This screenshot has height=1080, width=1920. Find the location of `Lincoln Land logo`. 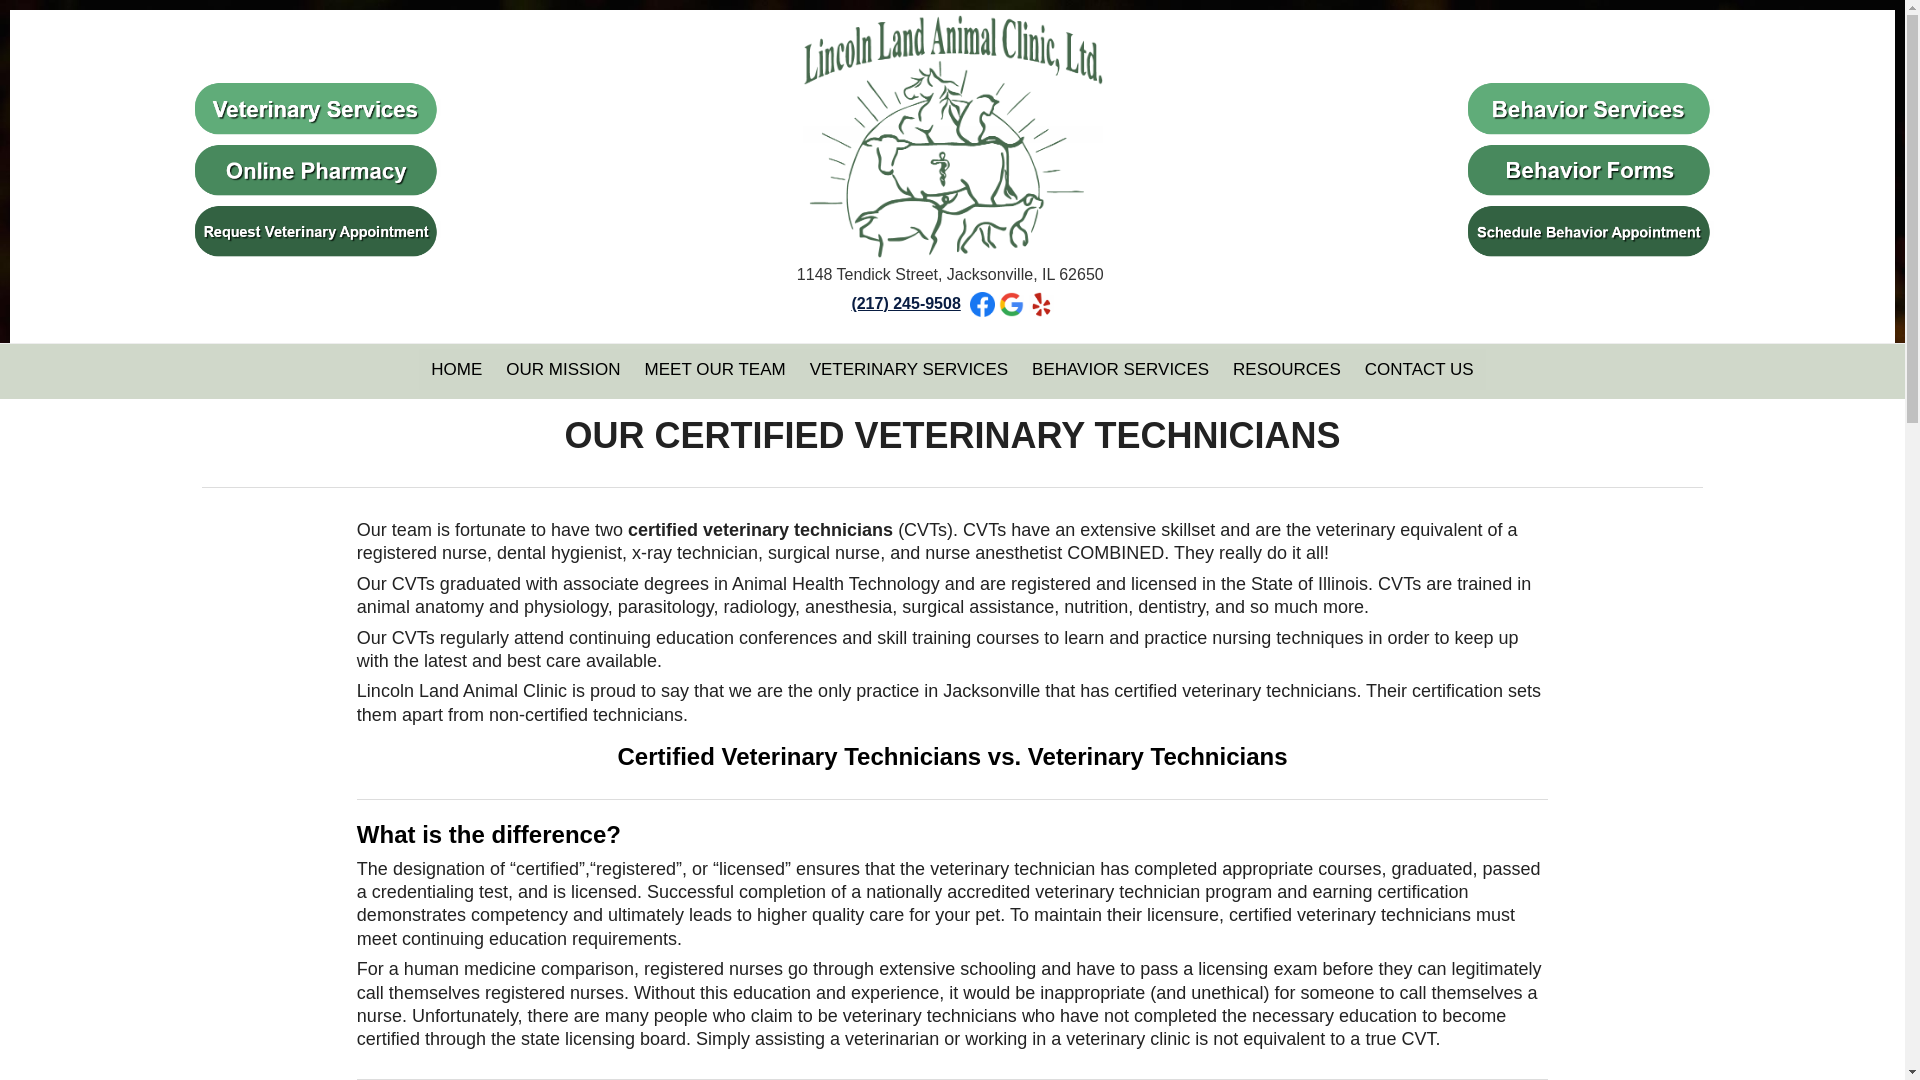

Lincoln Land logo is located at coordinates (952, 136).